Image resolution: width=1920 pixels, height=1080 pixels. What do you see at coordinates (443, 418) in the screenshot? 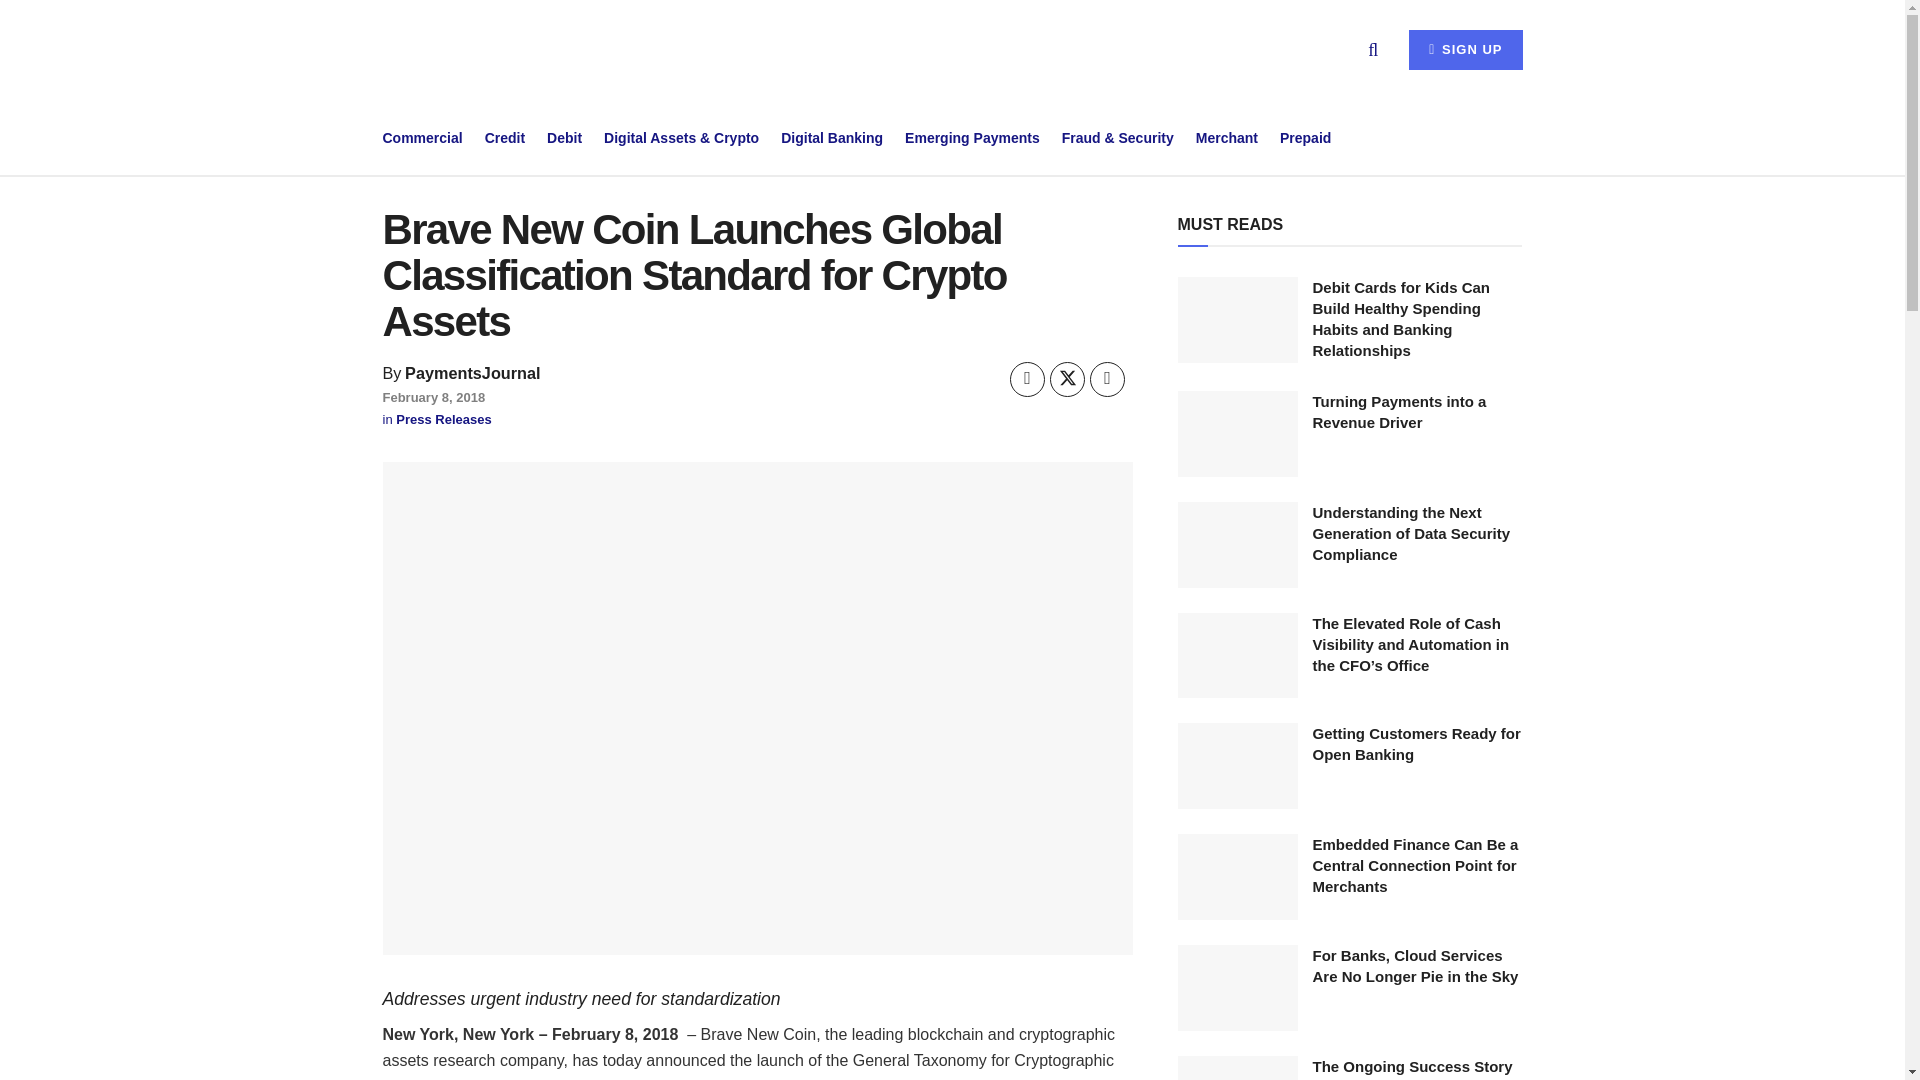
I see `Press Releases` at bounding box center [443, 418].